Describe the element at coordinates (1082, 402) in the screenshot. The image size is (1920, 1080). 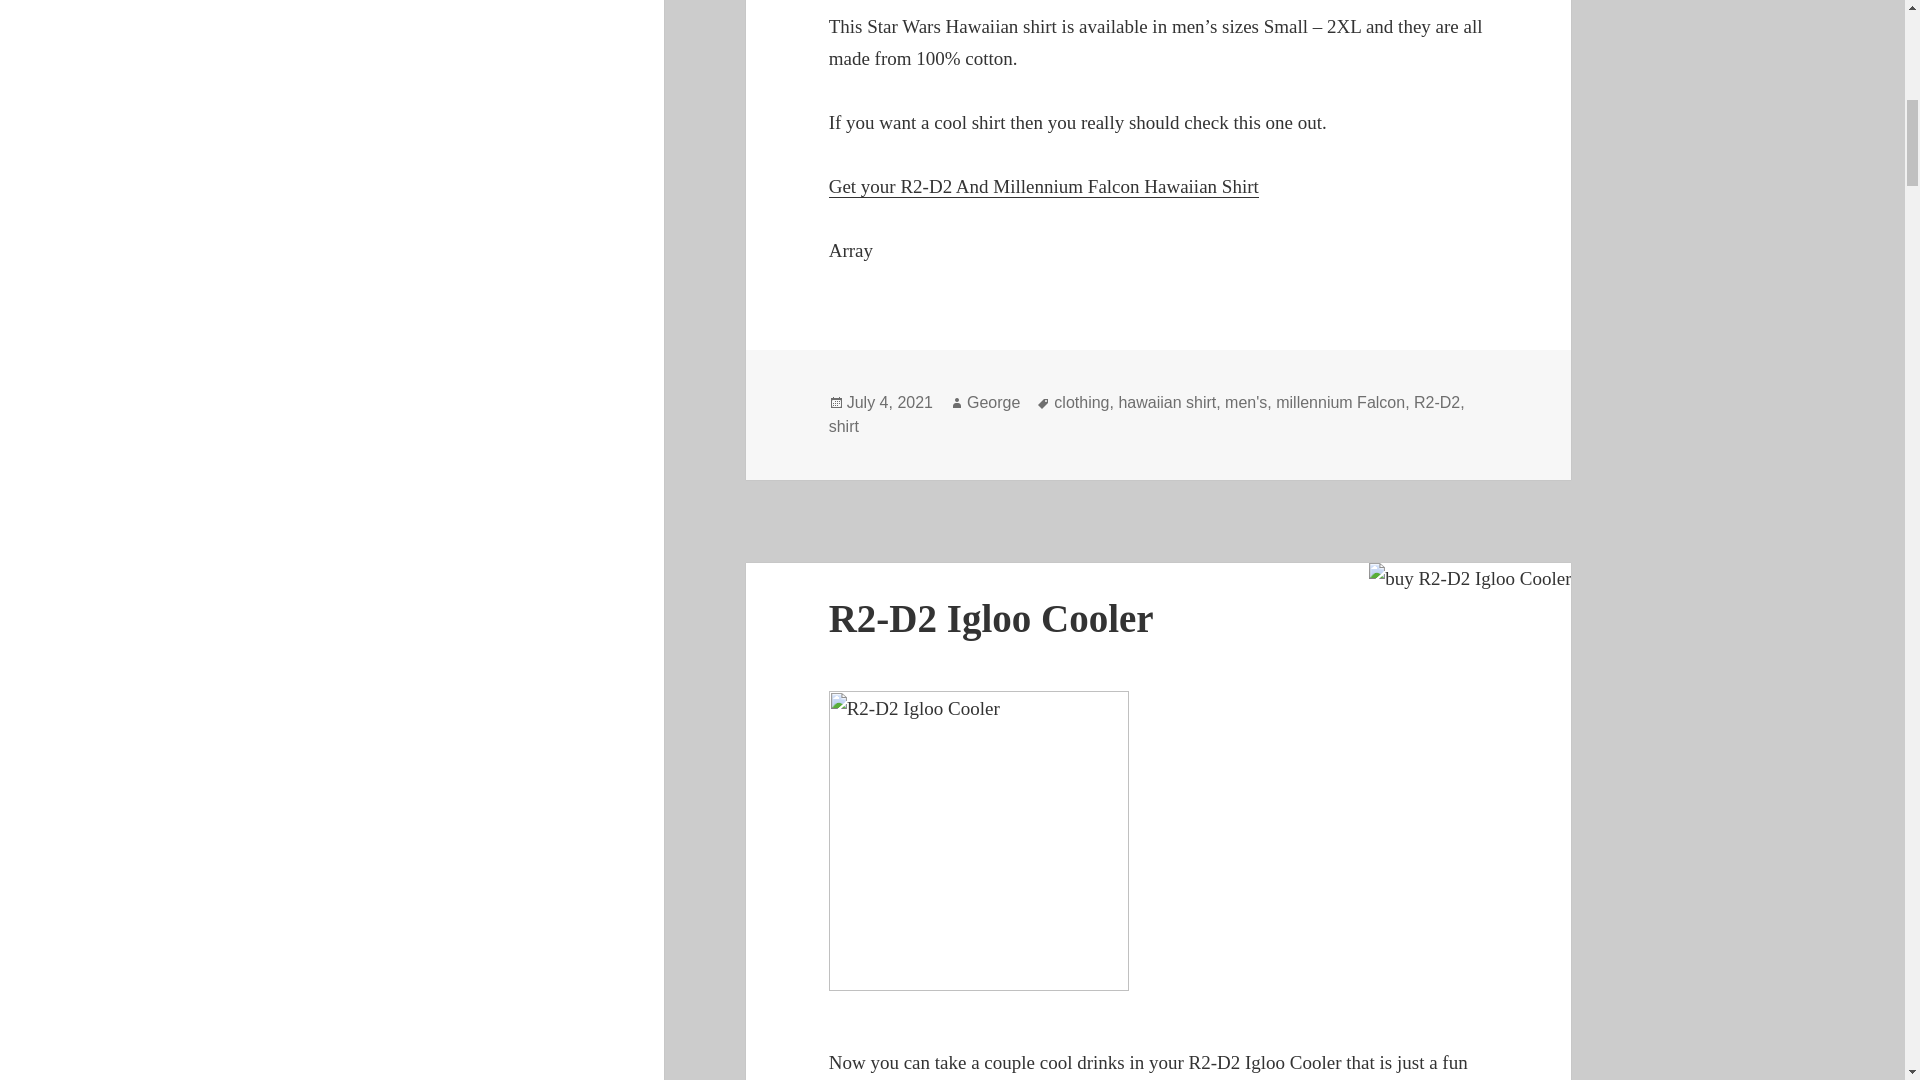
I see `clothing` at that location.